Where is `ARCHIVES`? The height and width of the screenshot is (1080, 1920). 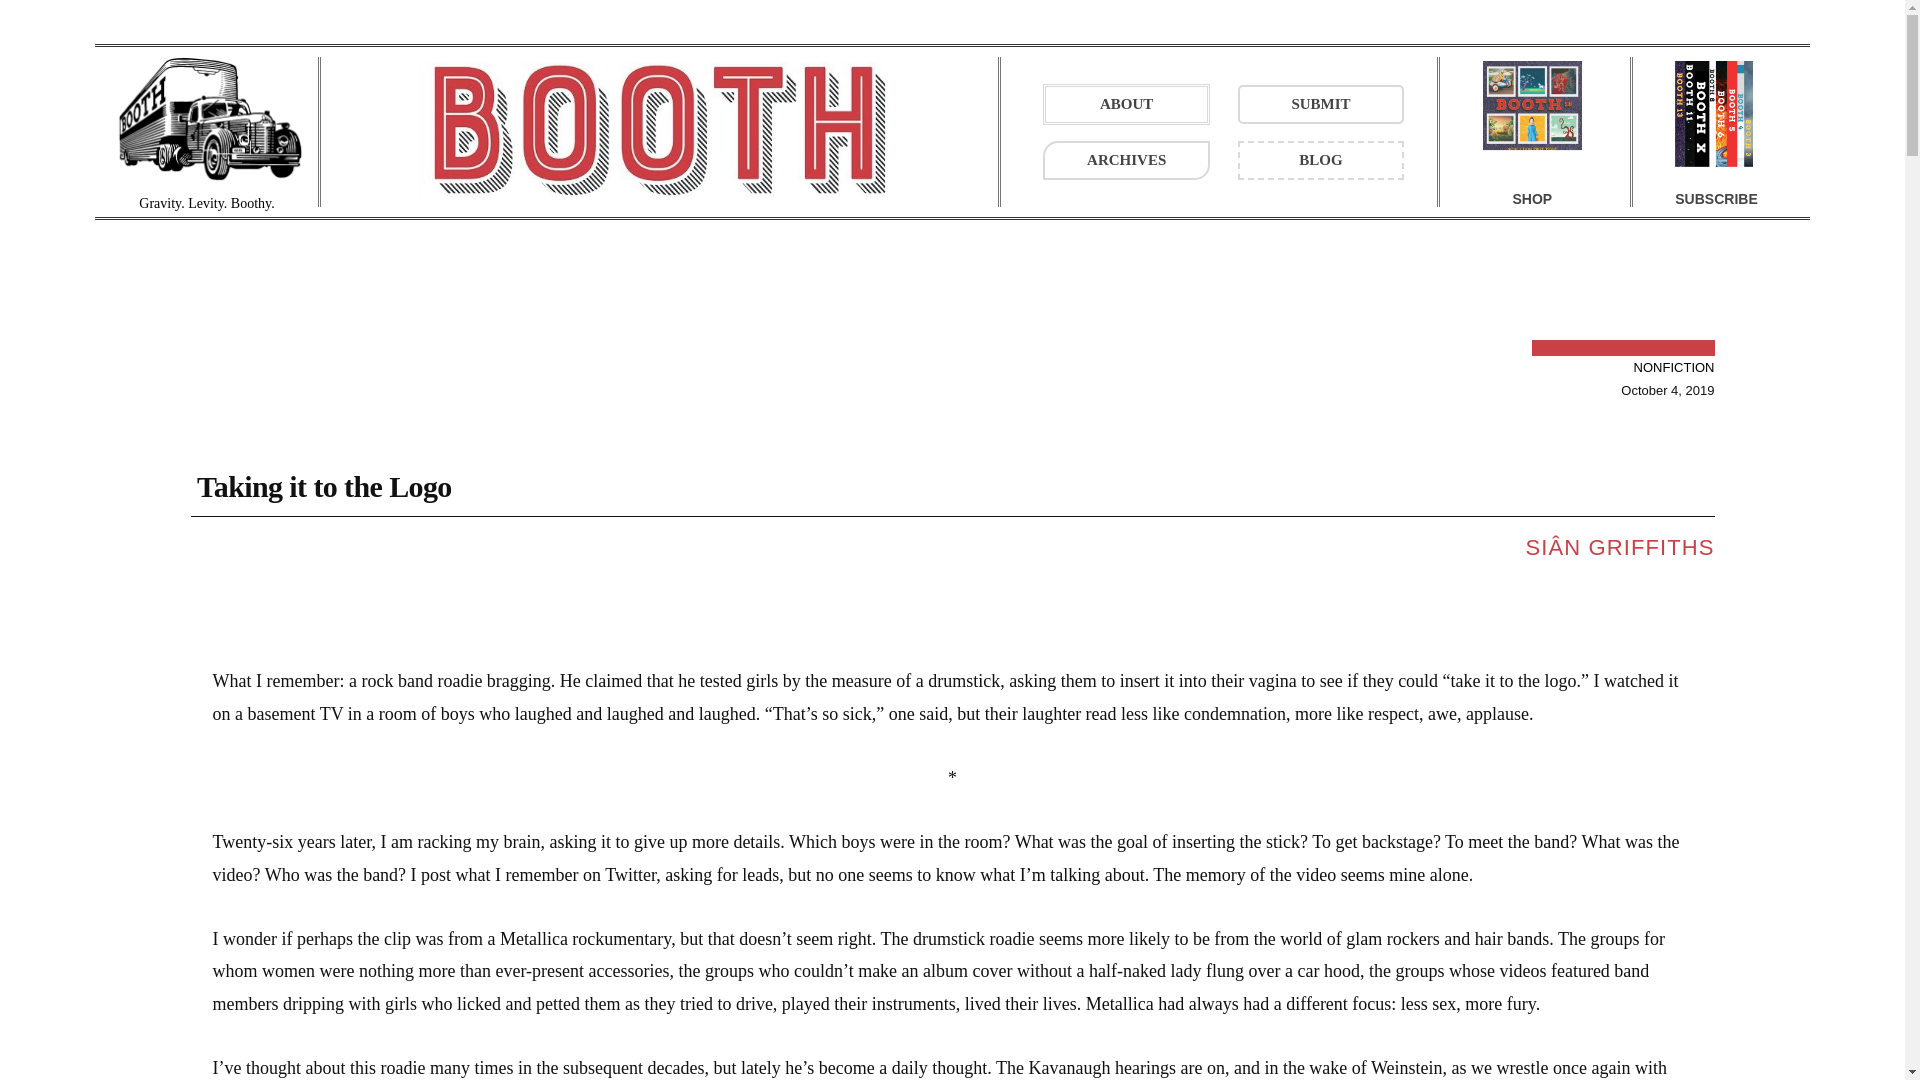
ARCHIVES is located at coordinates (1126, 160).